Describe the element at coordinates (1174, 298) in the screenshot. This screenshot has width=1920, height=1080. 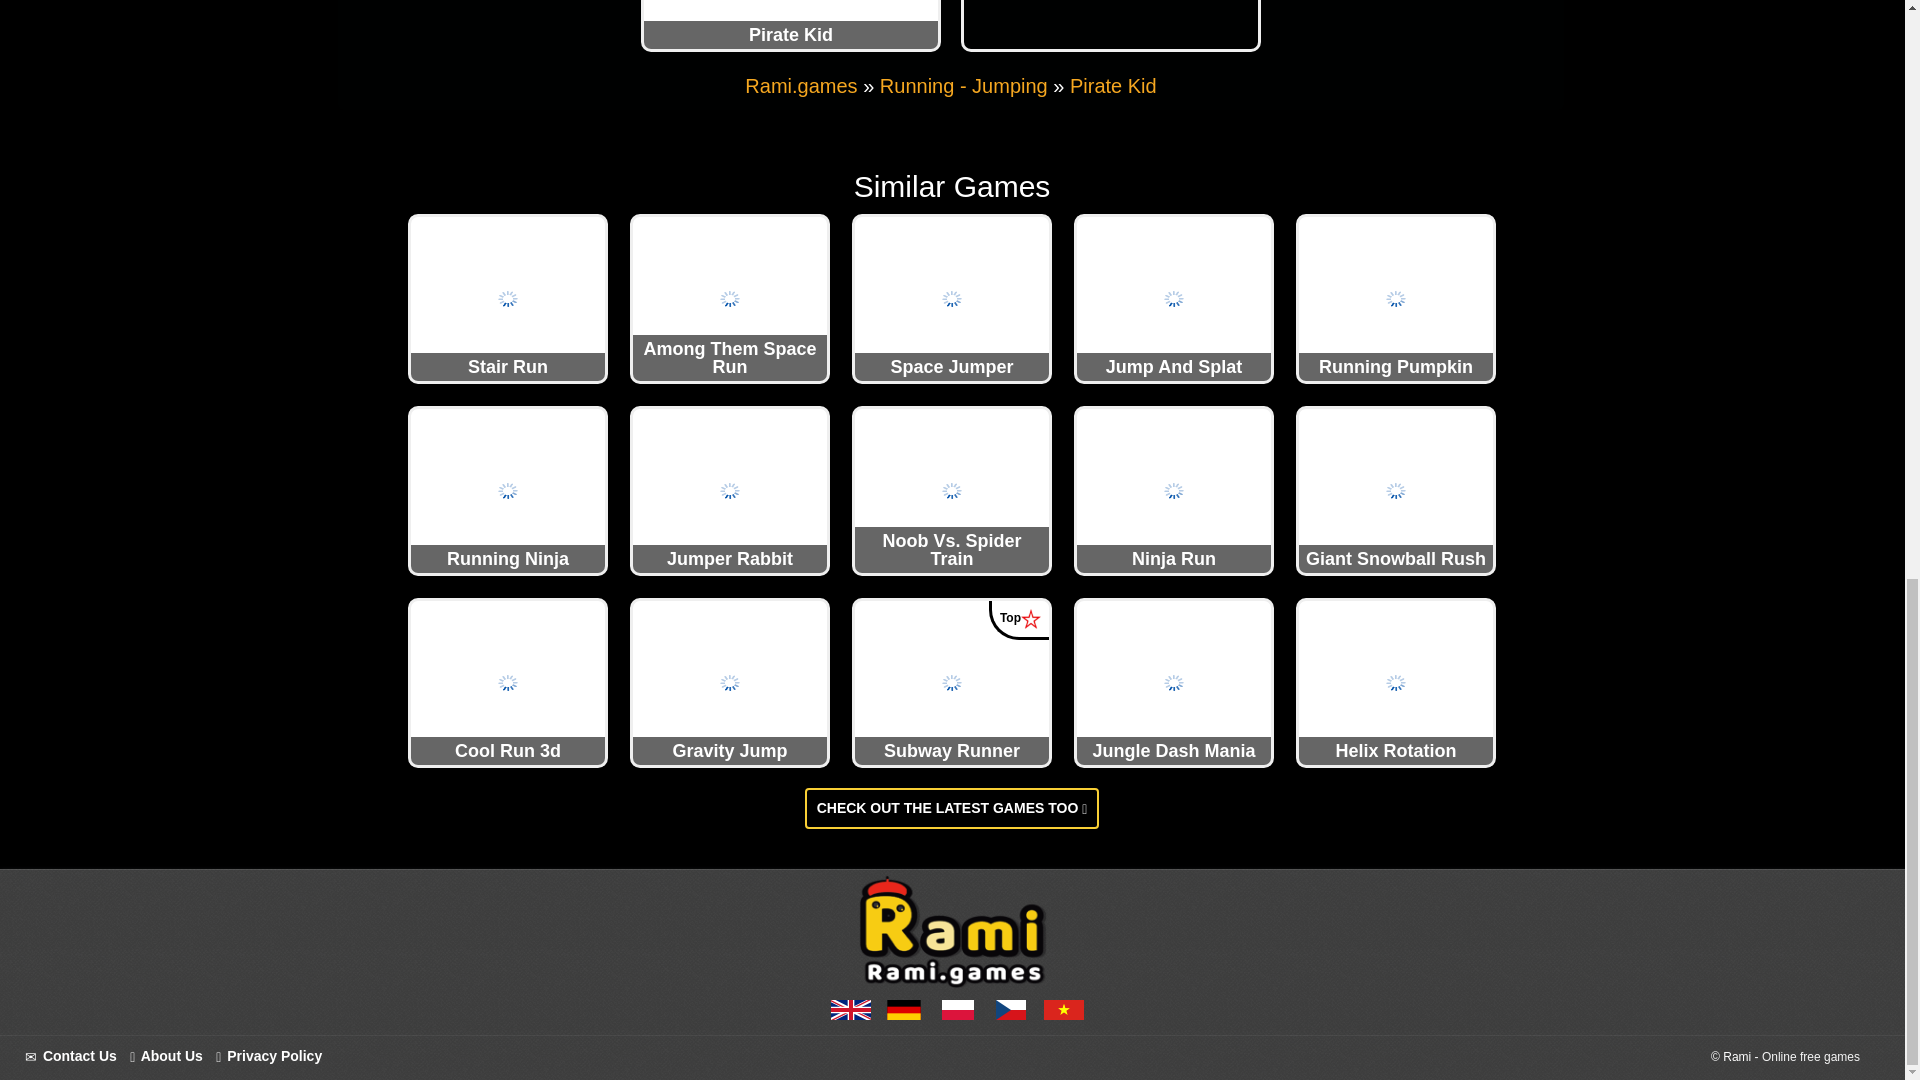
I see `Jump And Splat` at that location.